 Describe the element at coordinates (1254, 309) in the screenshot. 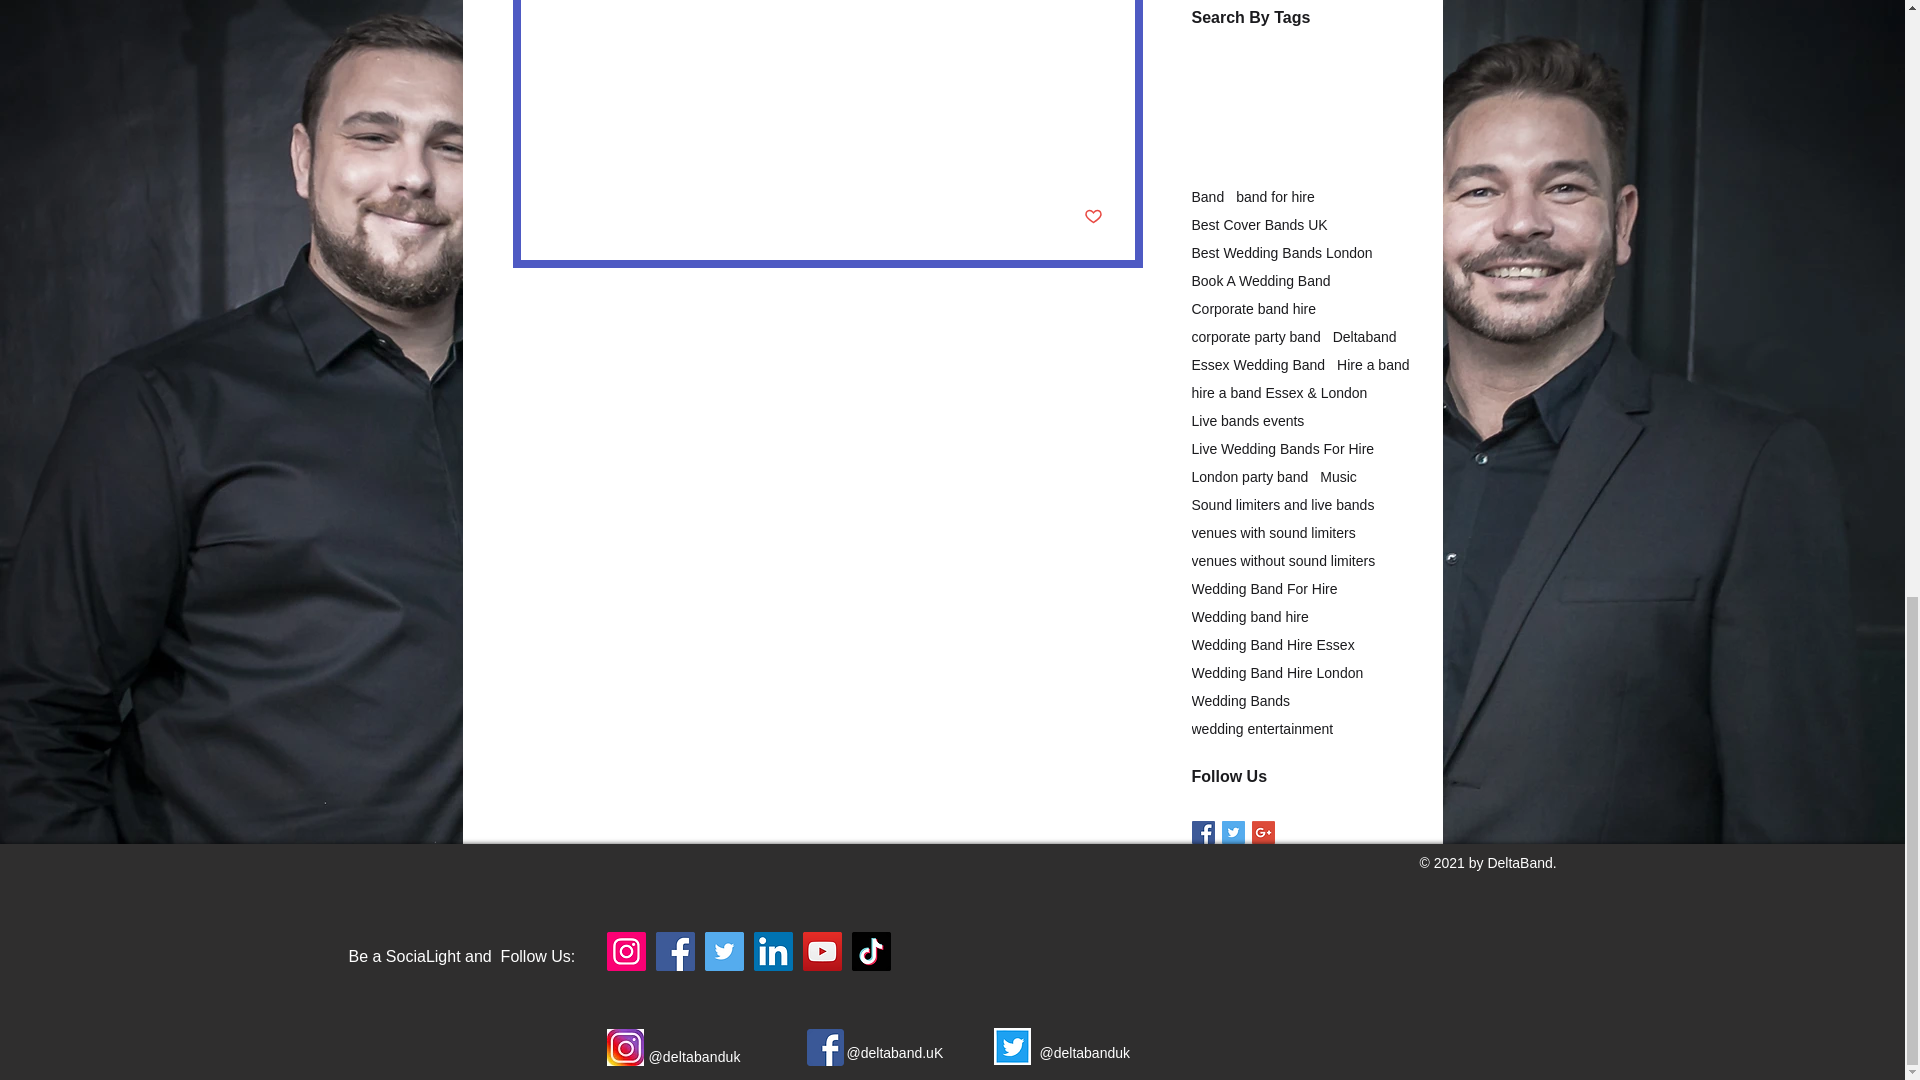

I see `Corporate band hire` at that location.